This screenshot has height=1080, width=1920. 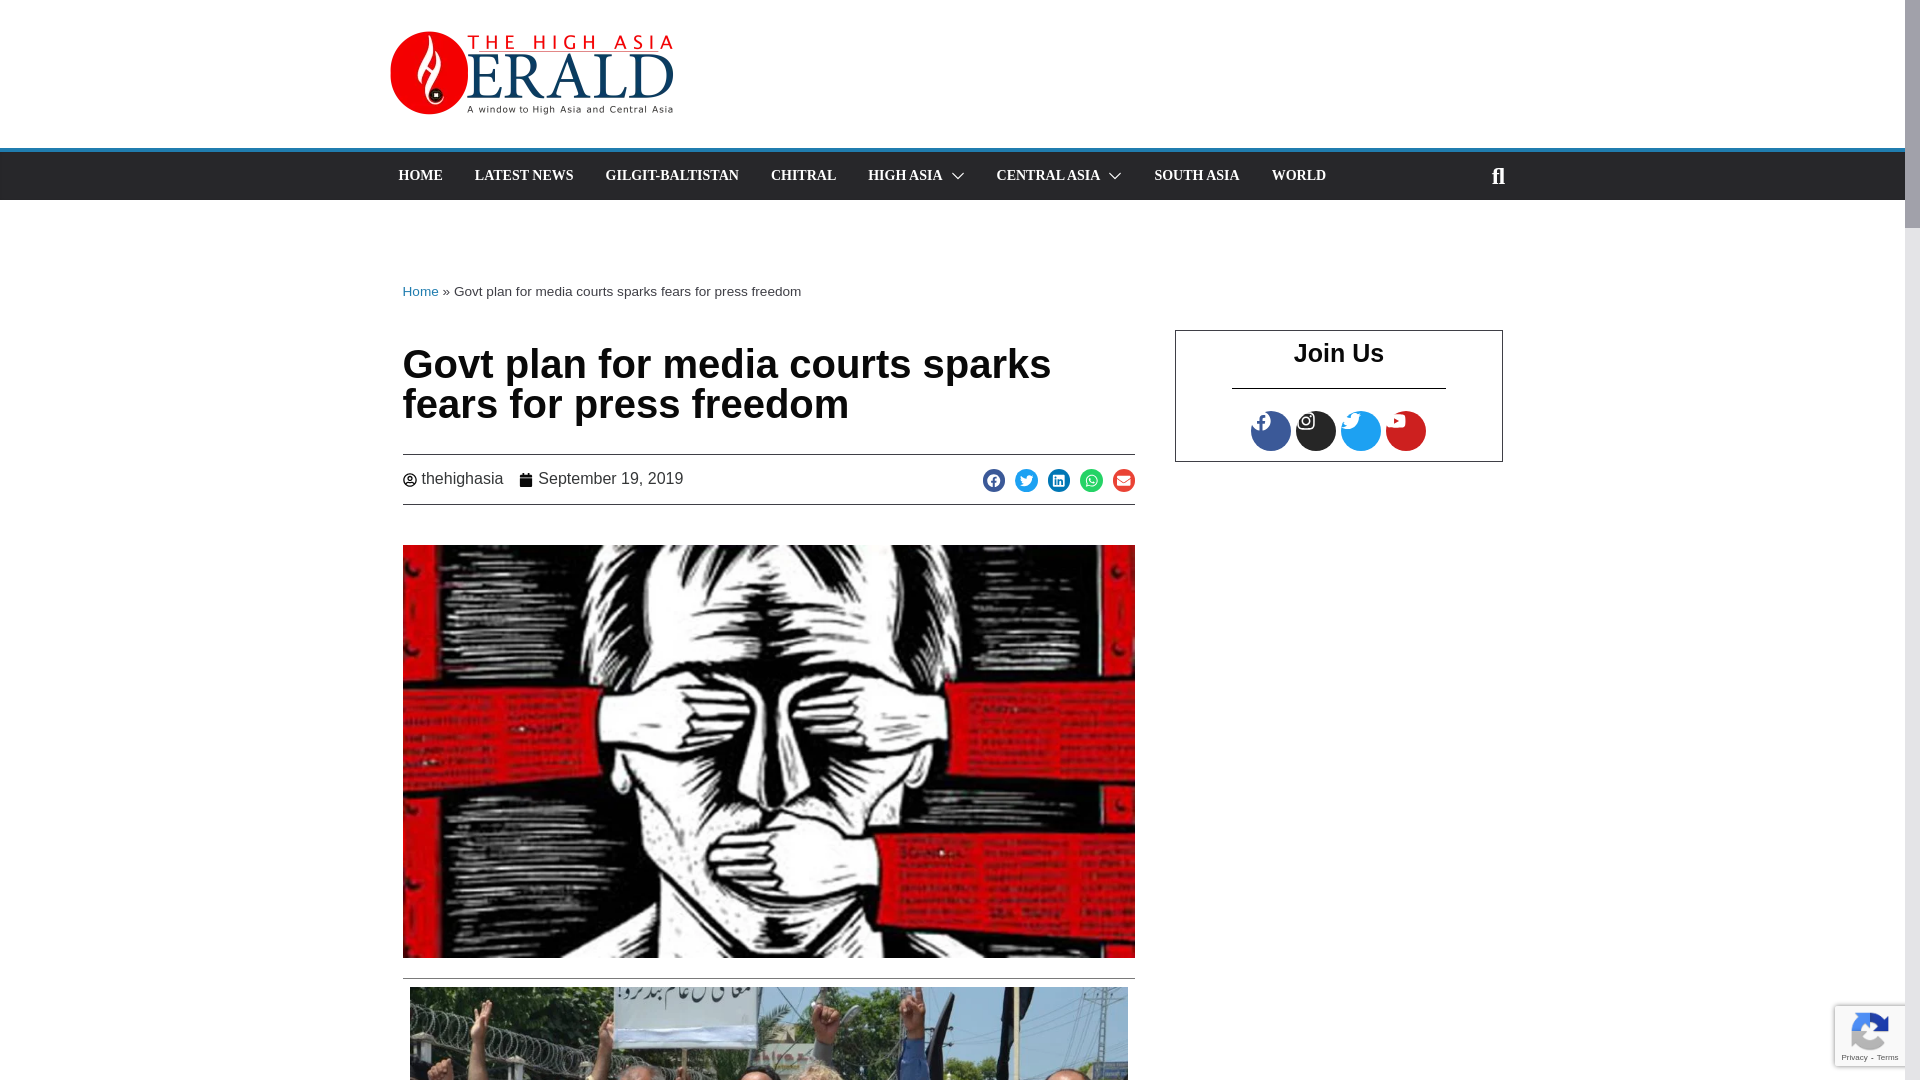 I want to click on SOUTH ASIA, so click(x=1196, y=176).